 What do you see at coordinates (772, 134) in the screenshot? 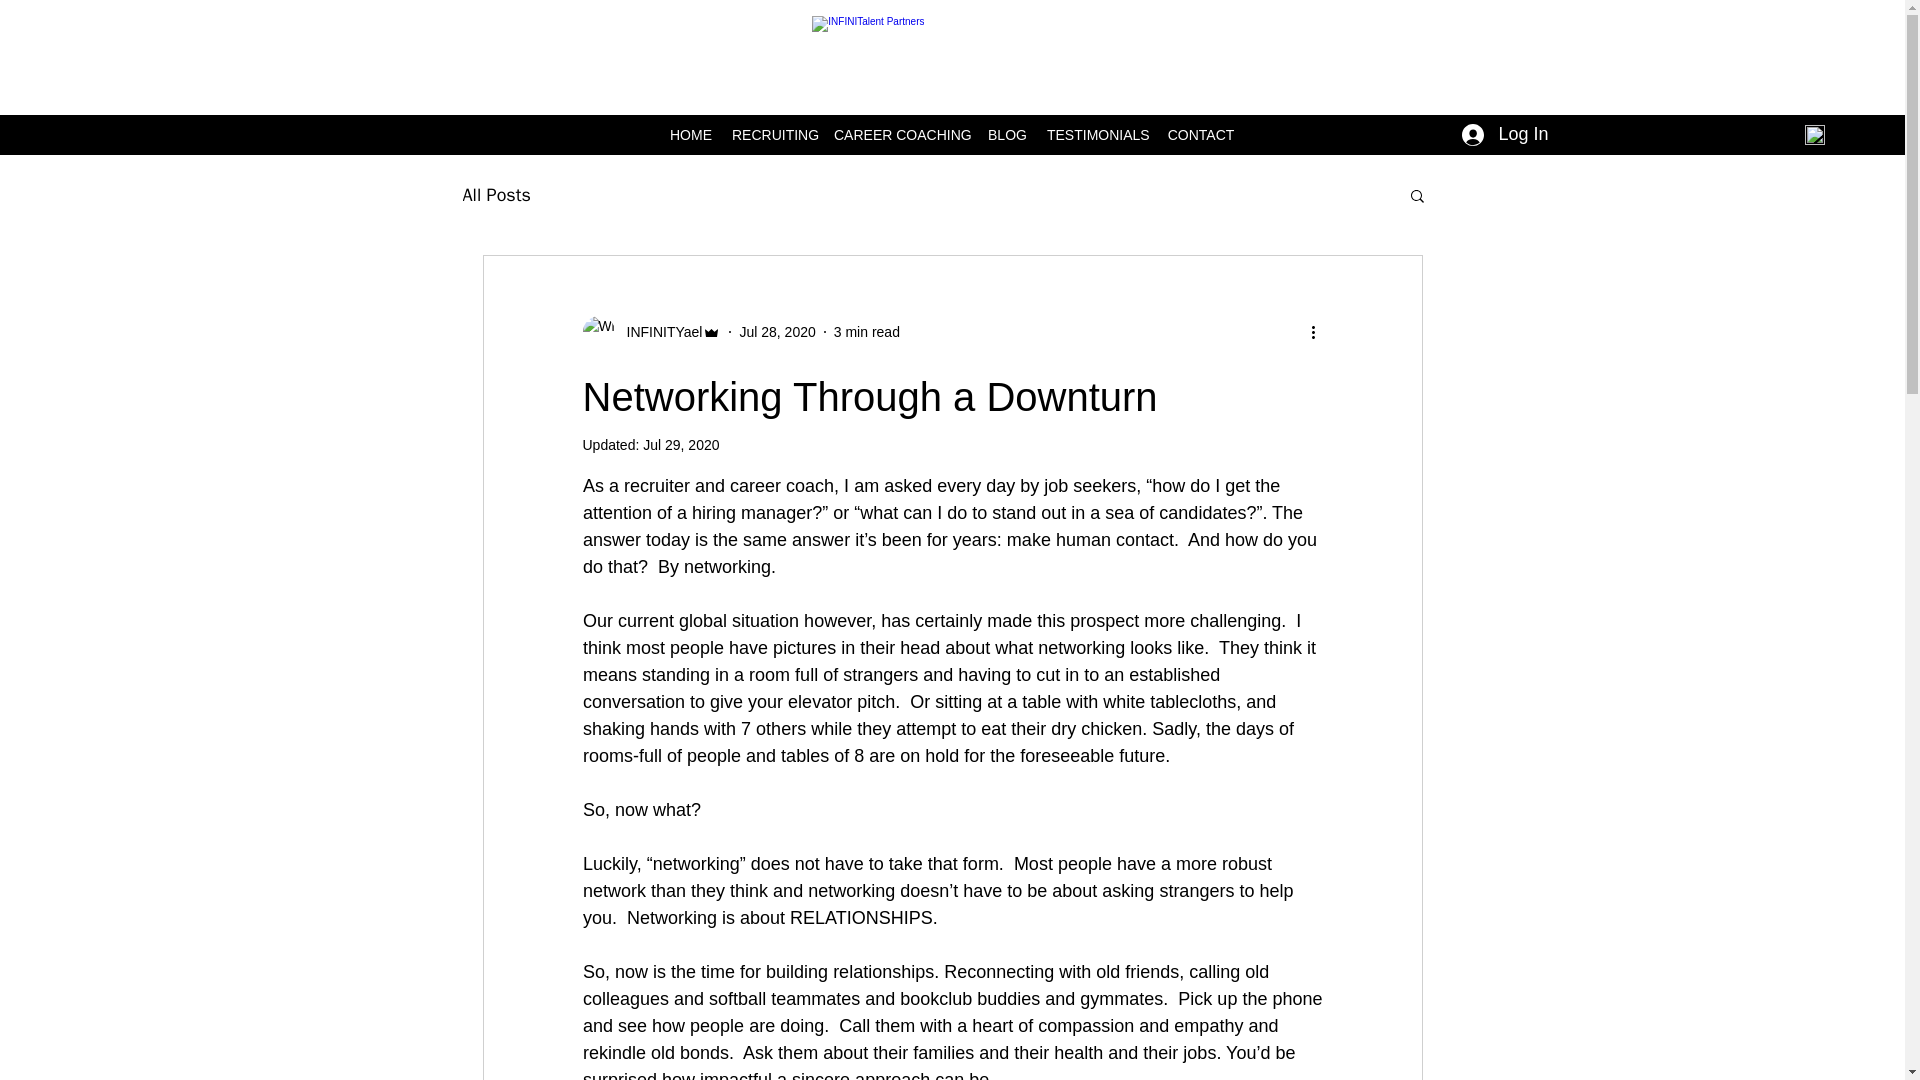
I see `RECRUITING` at bounding box center [772, 134].